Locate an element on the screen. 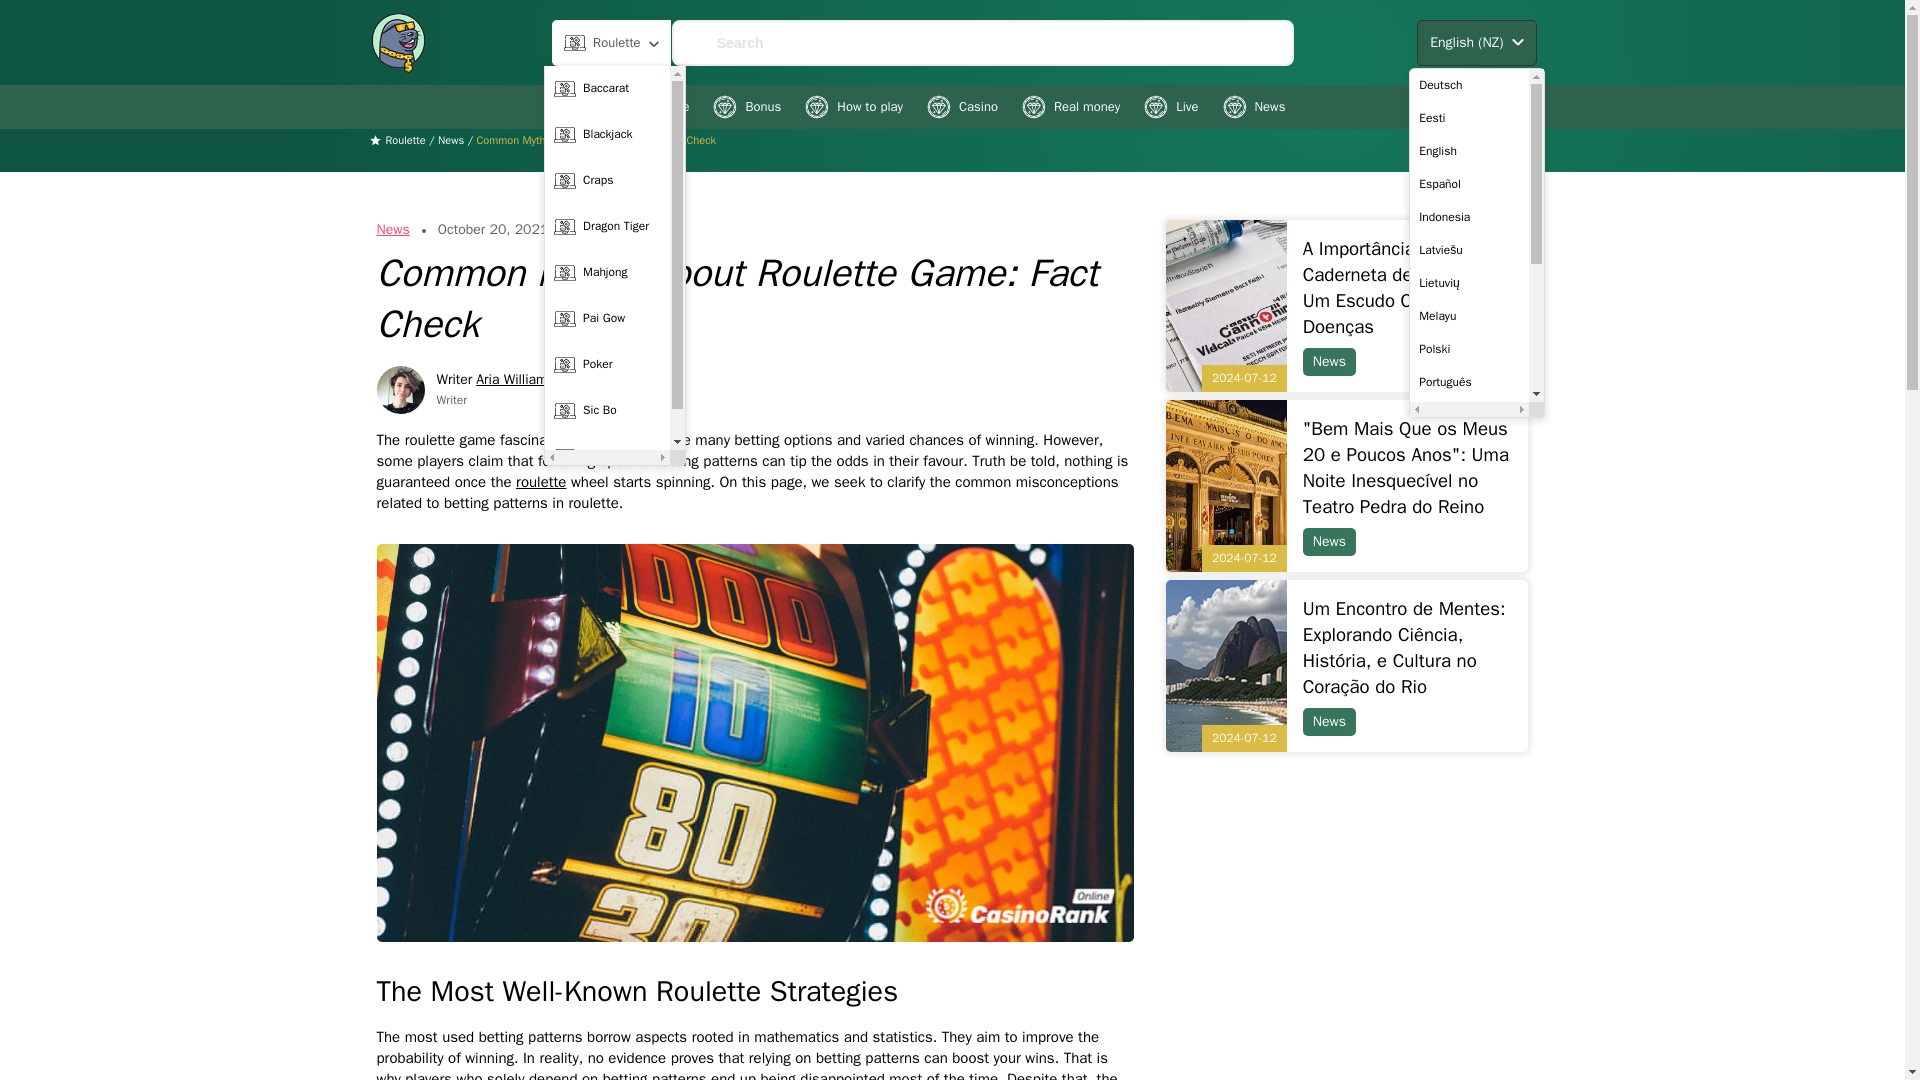 This screenshot has width=1920, height=1080. Bonus is located at coordinates (746, 106).